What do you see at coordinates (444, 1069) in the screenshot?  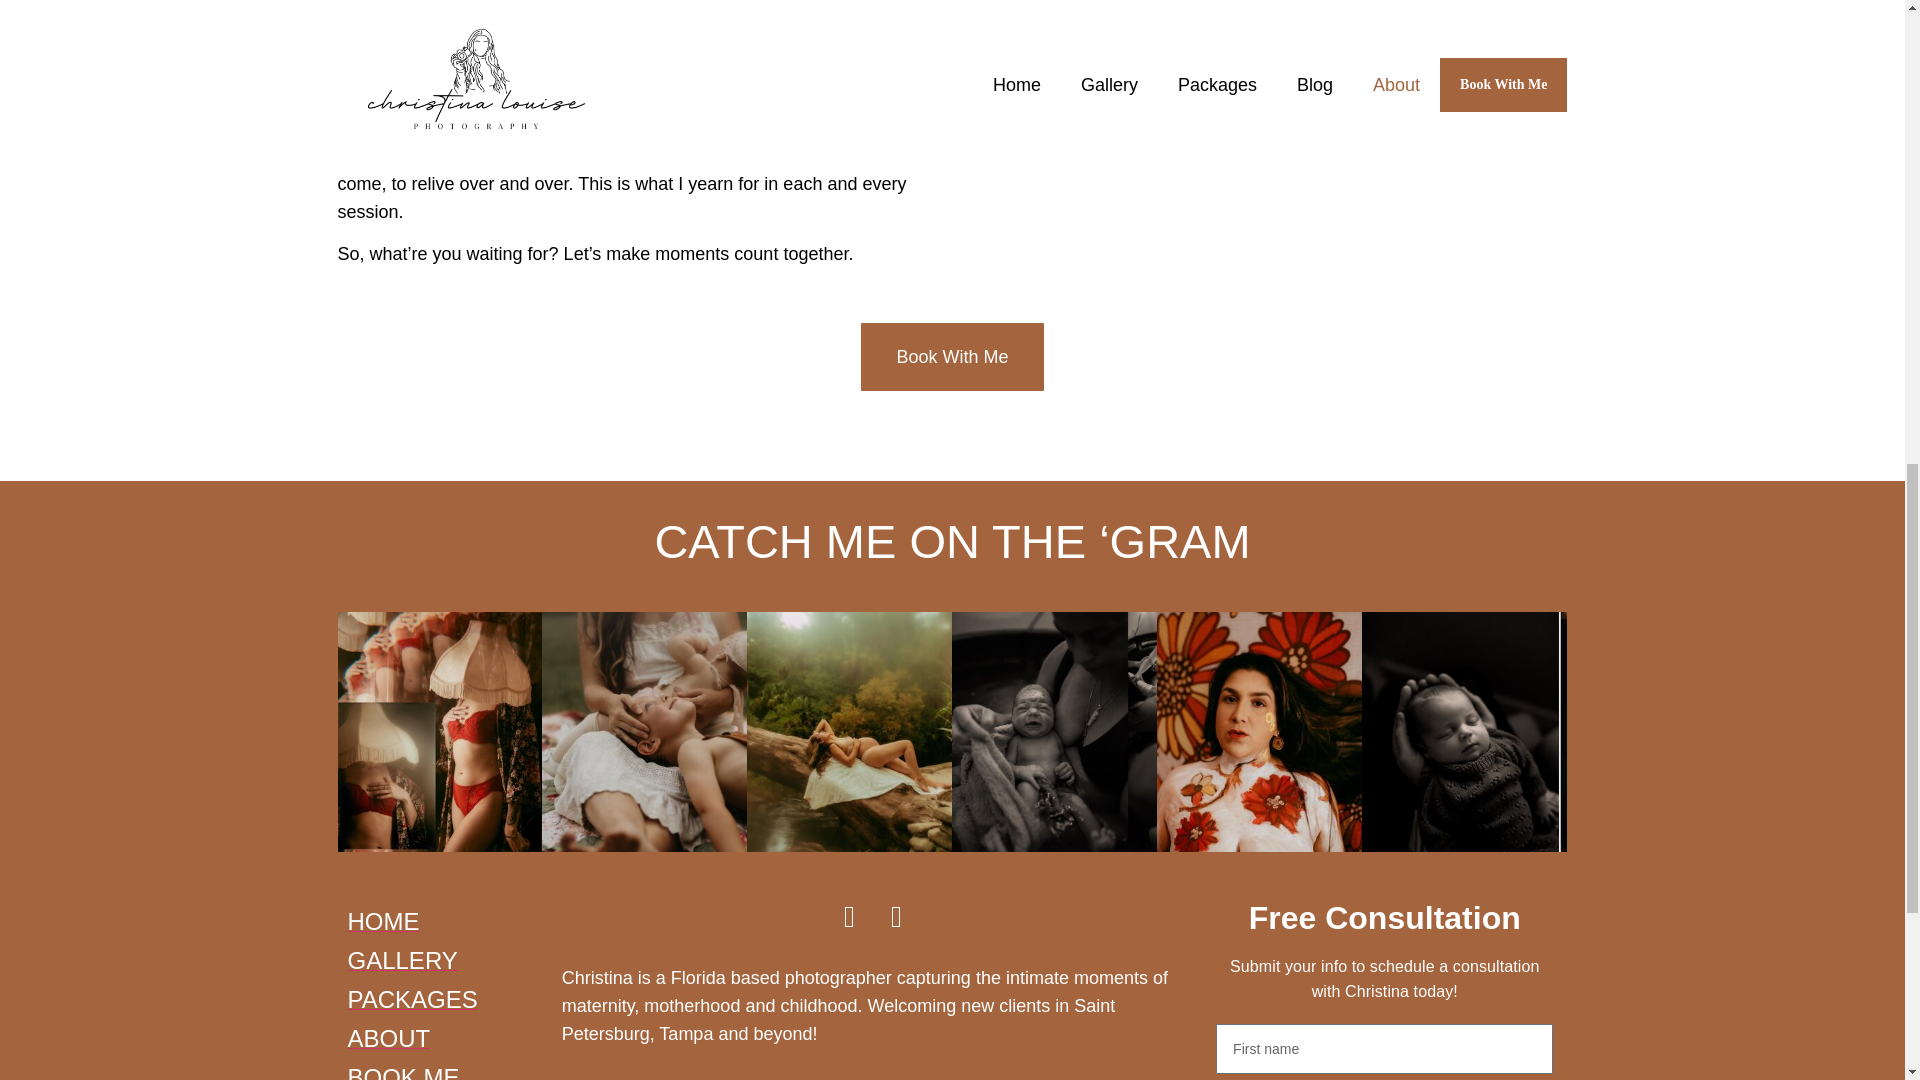 I see `BOOK ME` at bounding box center [444, 1069].